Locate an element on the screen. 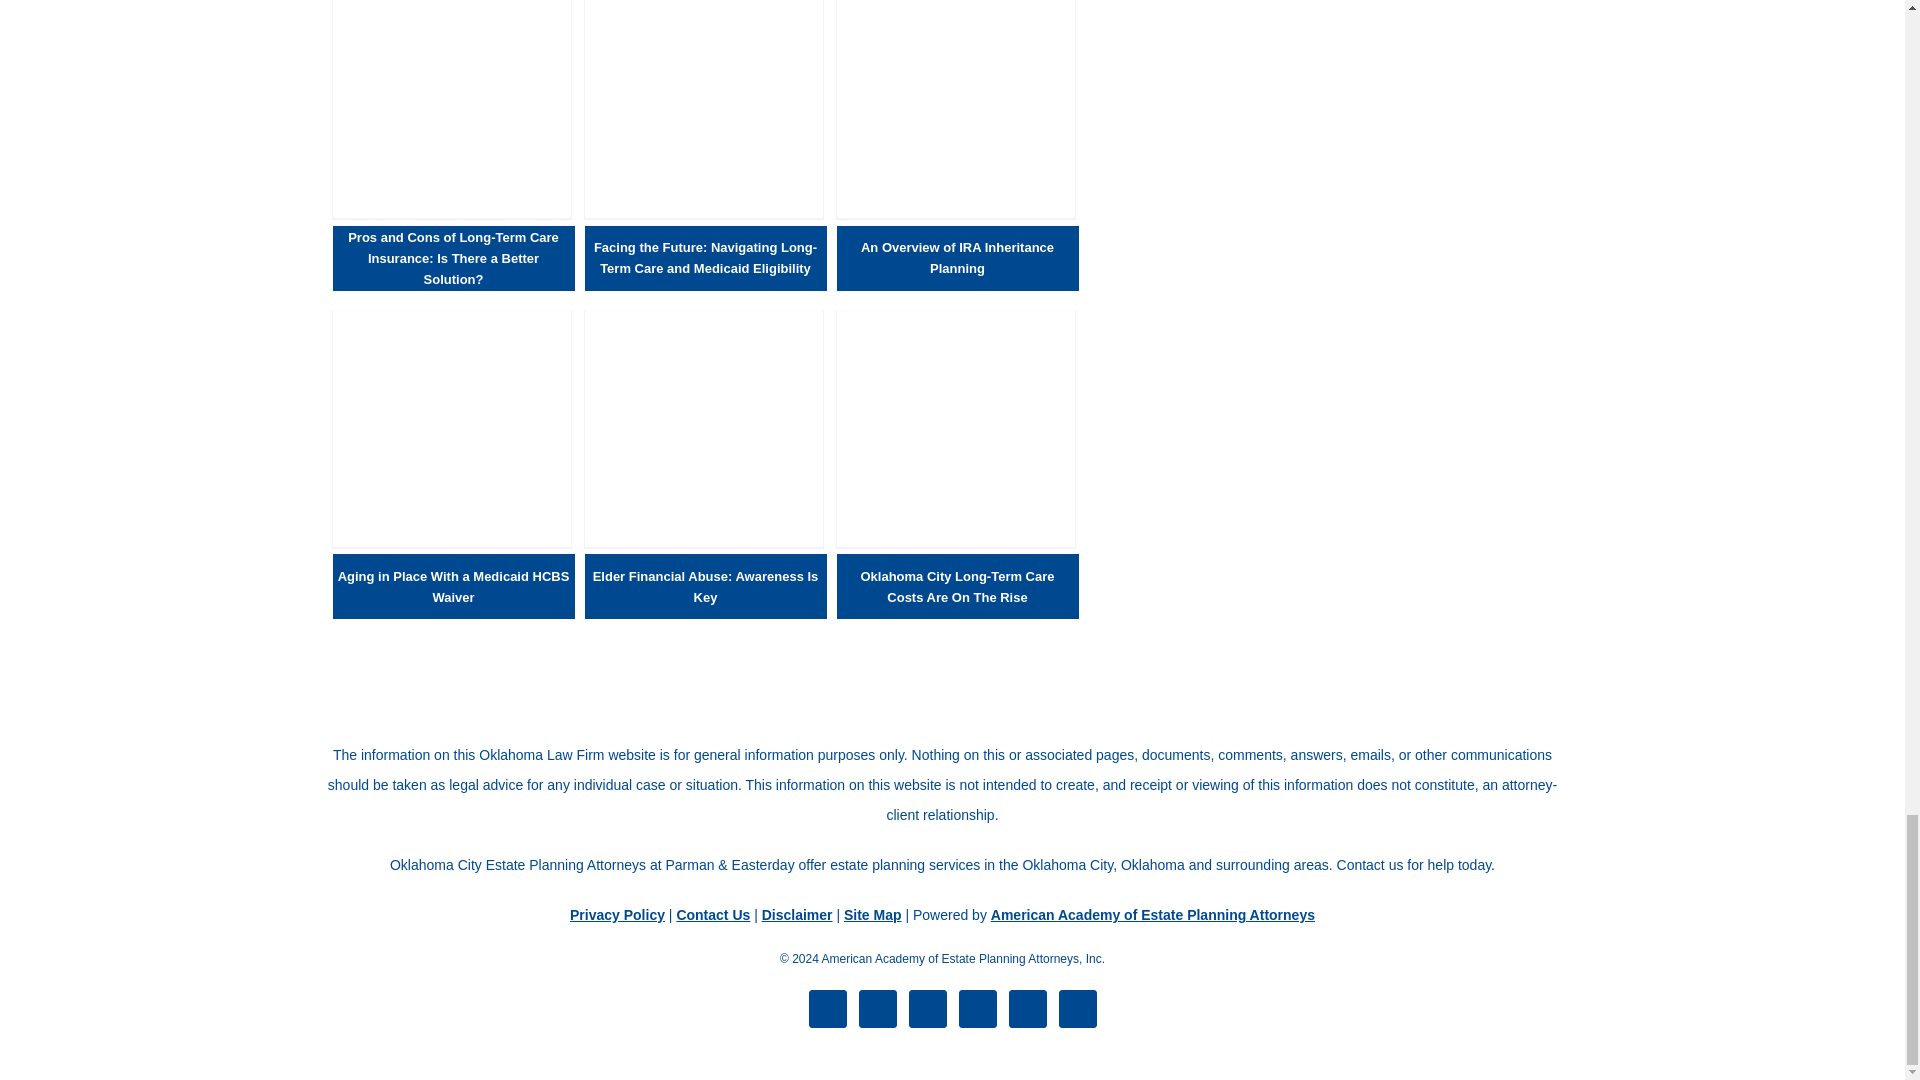 This screenshot has width=1920, height=1080. An Overview of IRA Inheritance Planning is located at coordinates (958, 257).